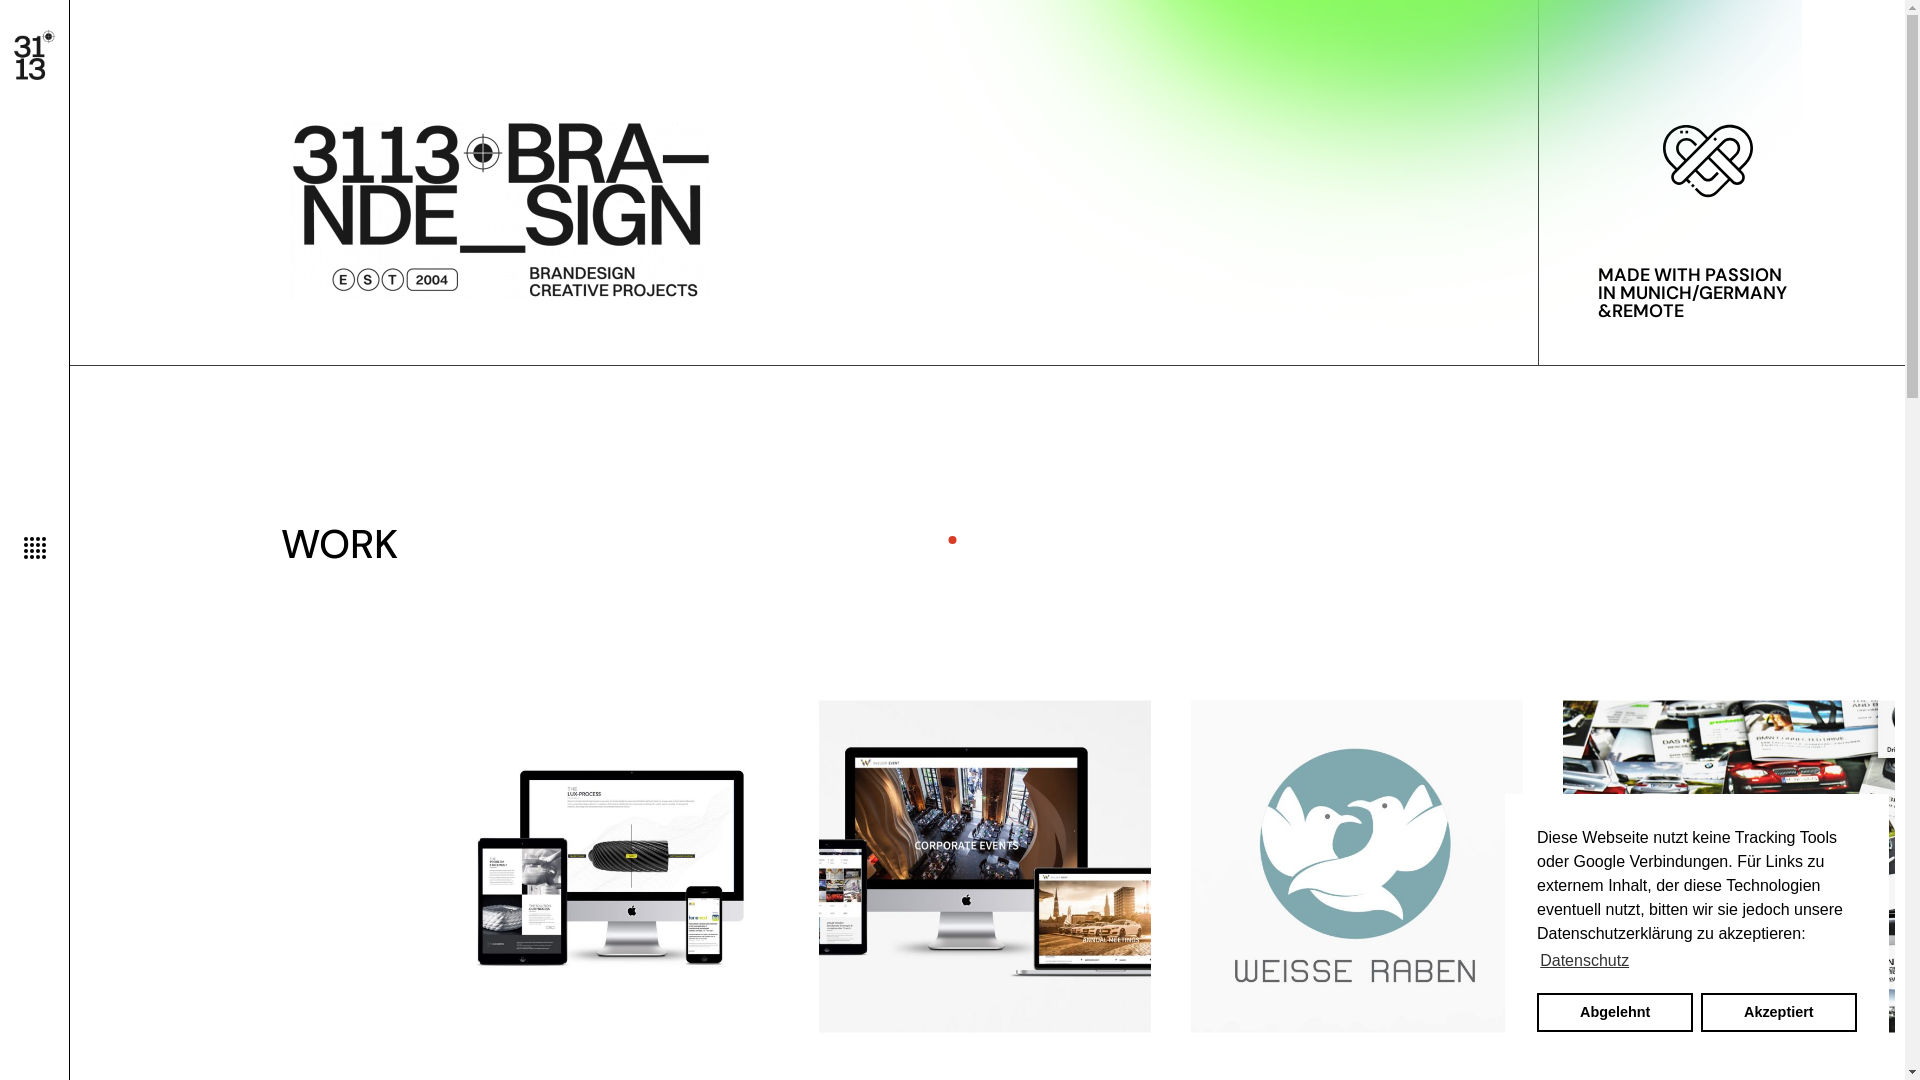  Describe the element at coordinates (1779, 1012) in the screenshot. I see `Akzeptiert` at that location.